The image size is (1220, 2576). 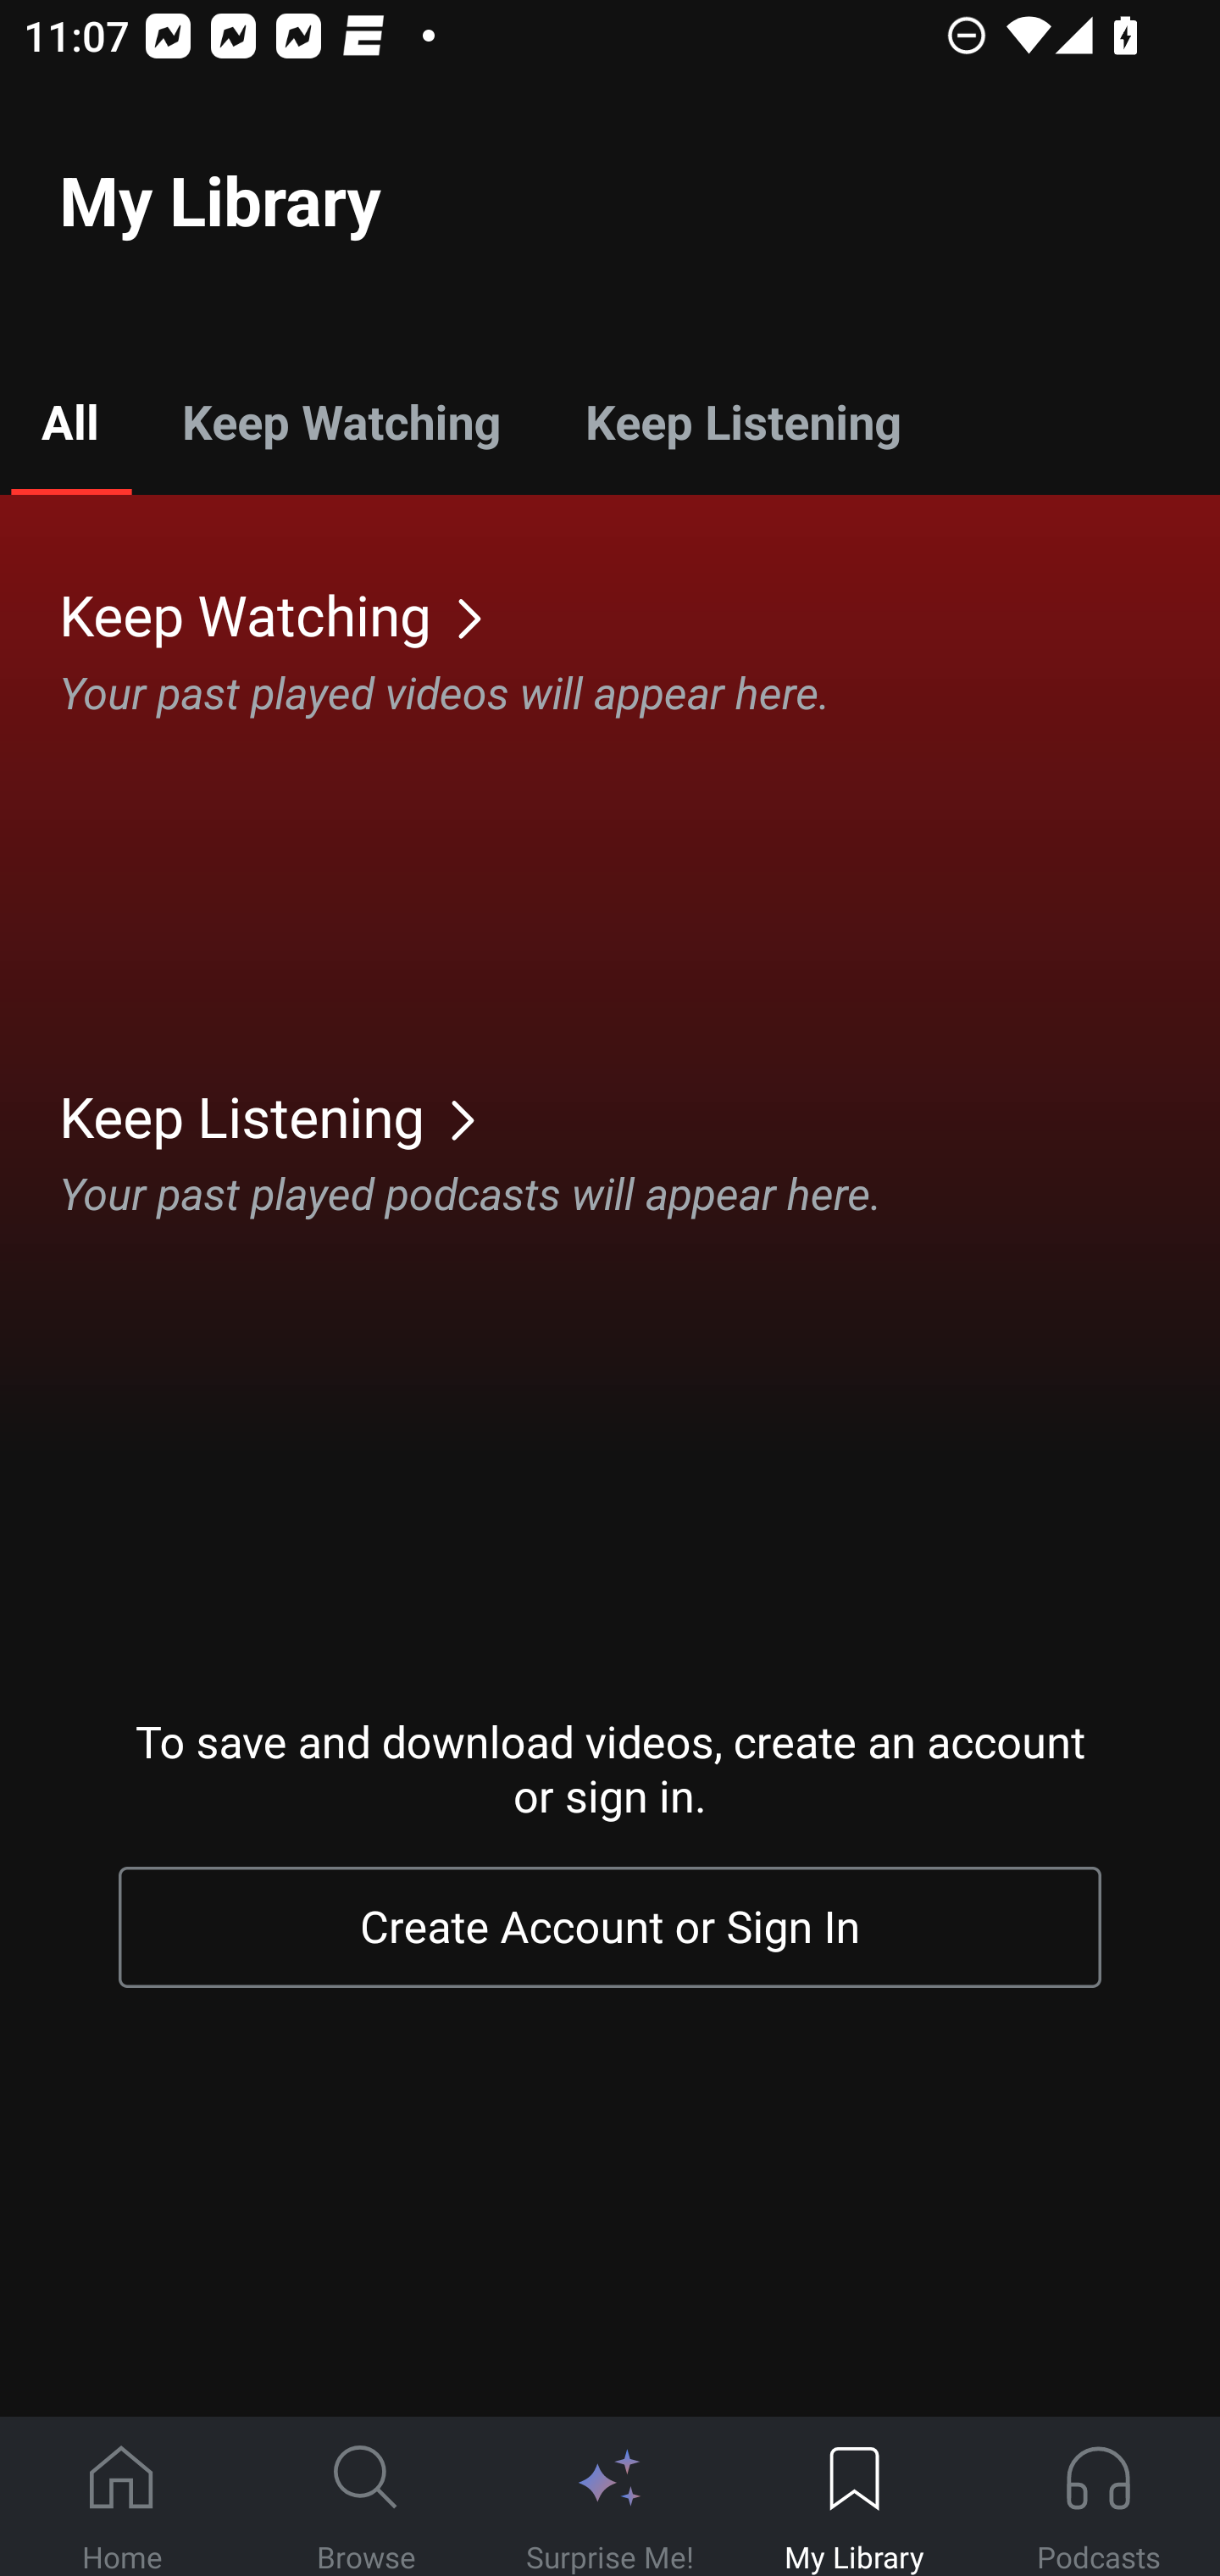 I want to click on Home, so click(x=122, y=2497).